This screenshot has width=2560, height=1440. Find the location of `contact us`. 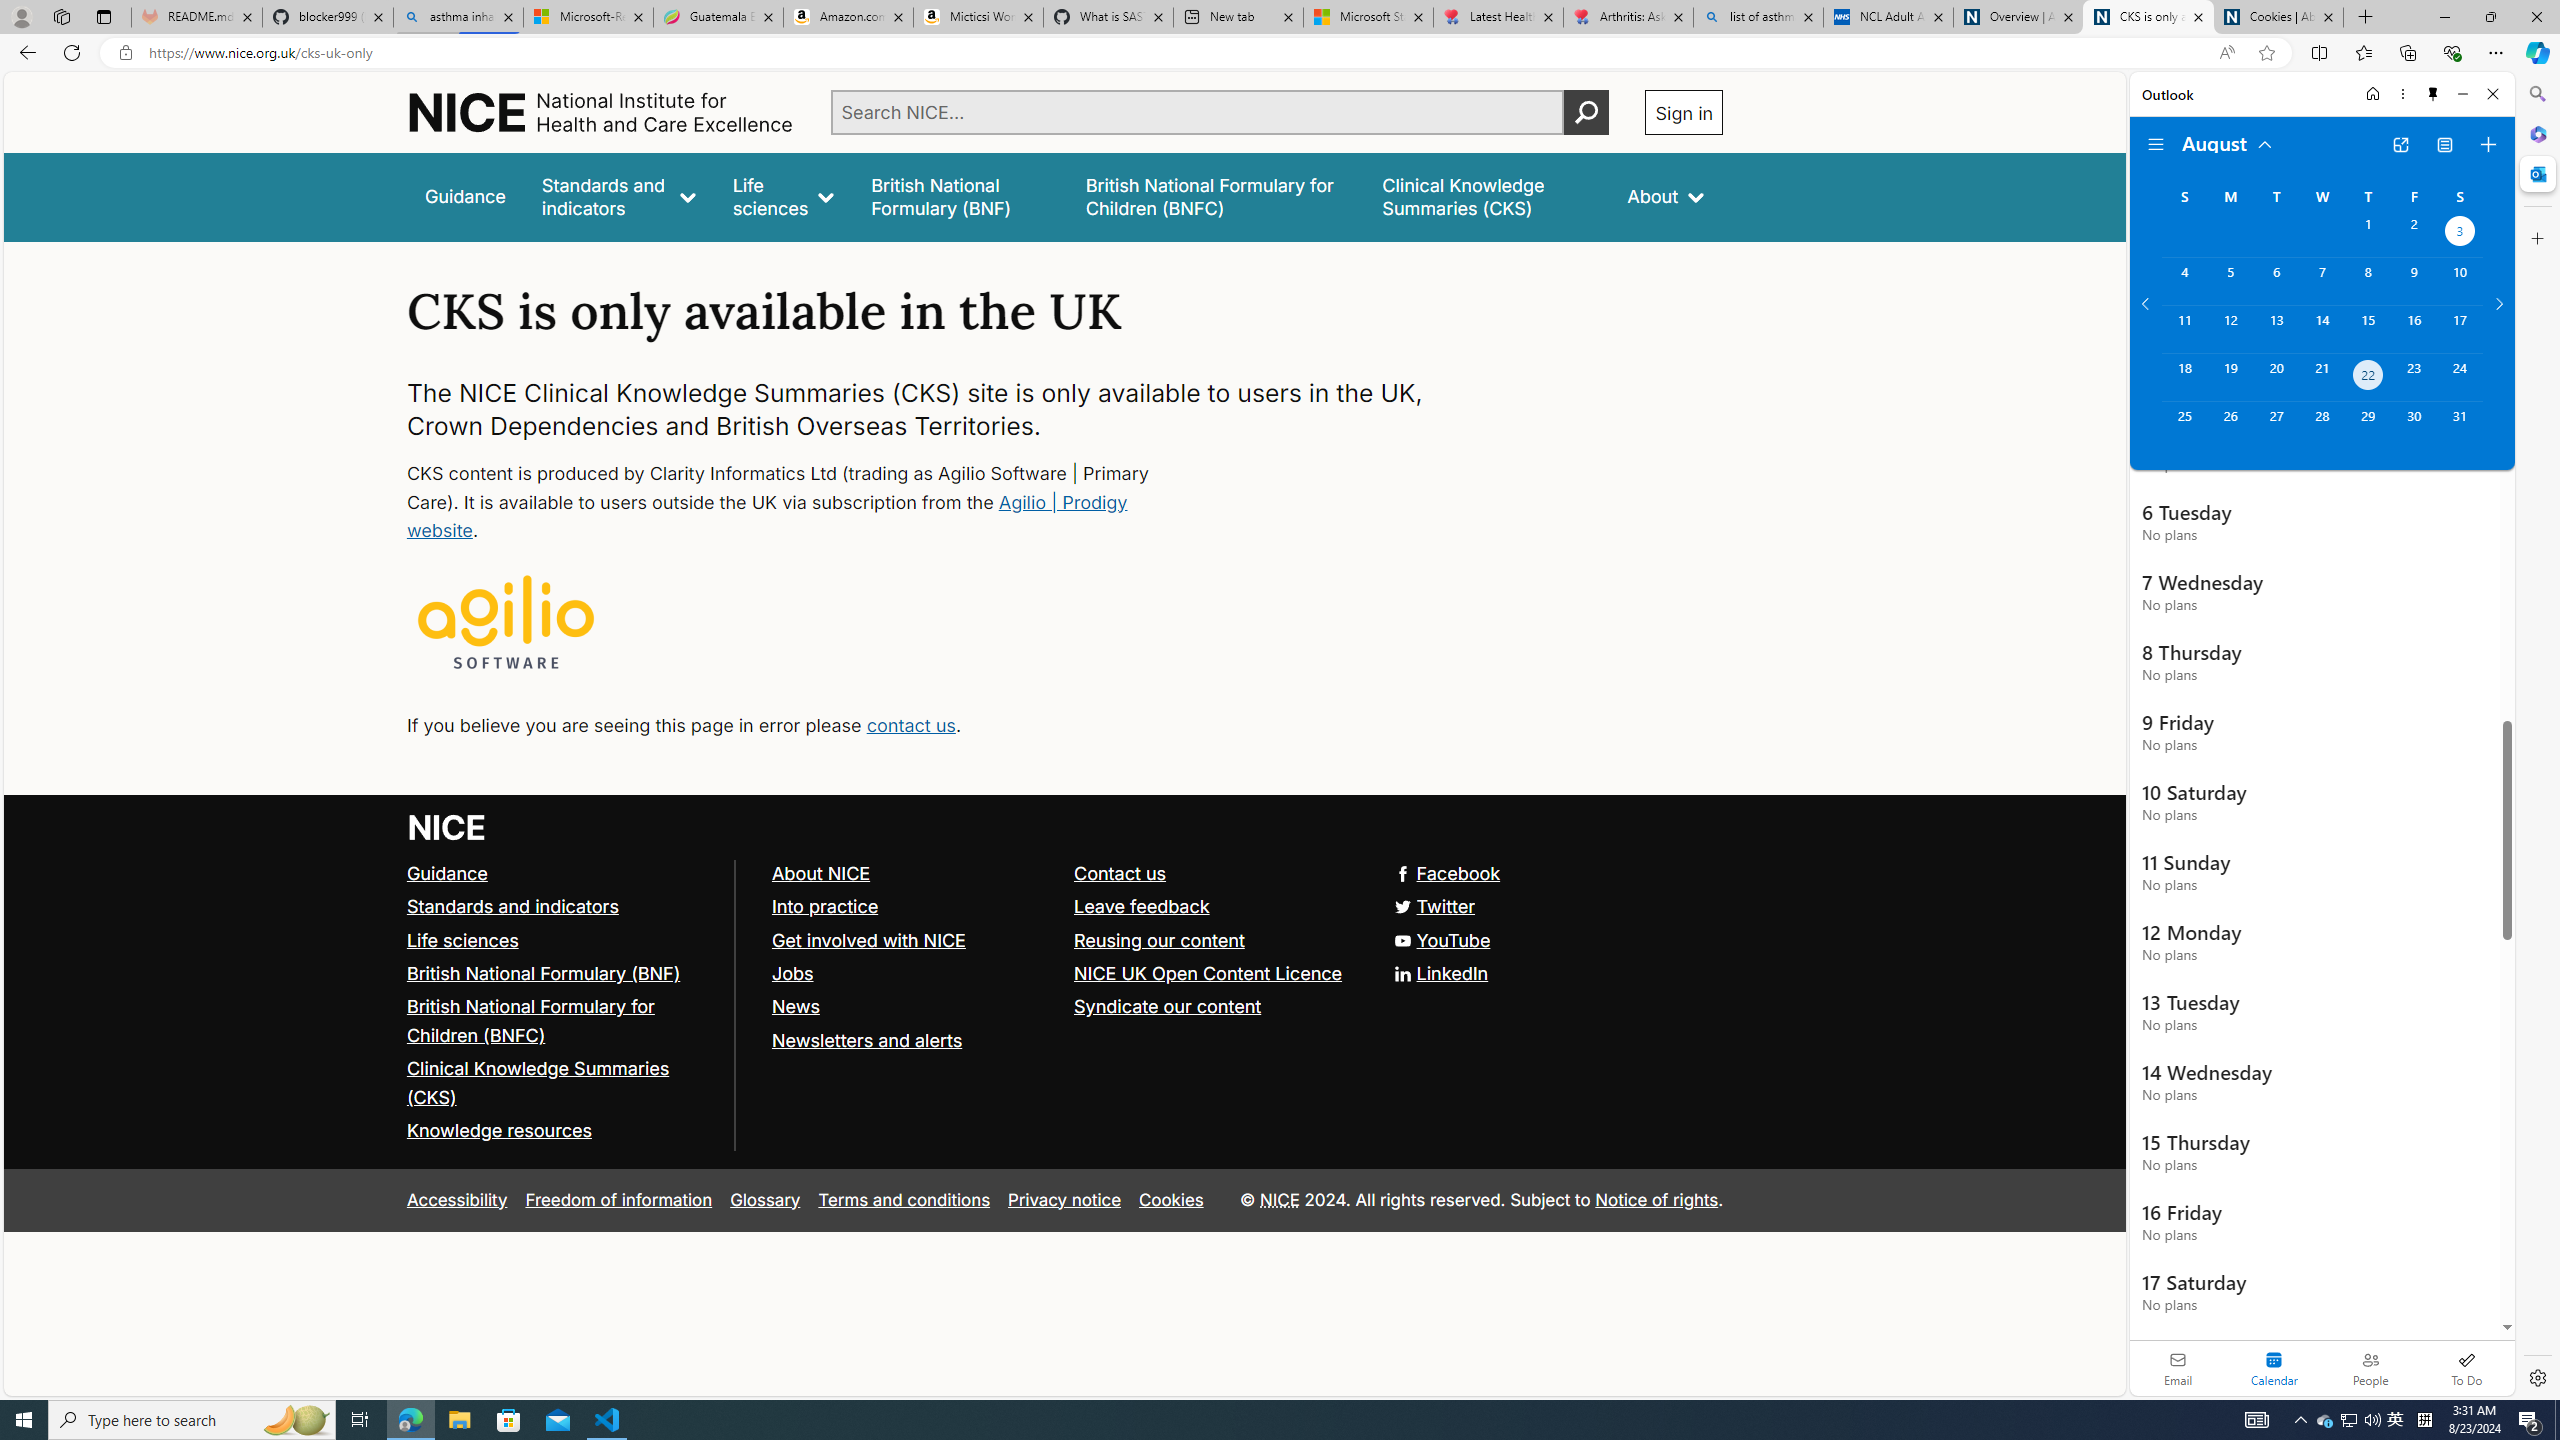

contact us is located at coordinates (910, 724).